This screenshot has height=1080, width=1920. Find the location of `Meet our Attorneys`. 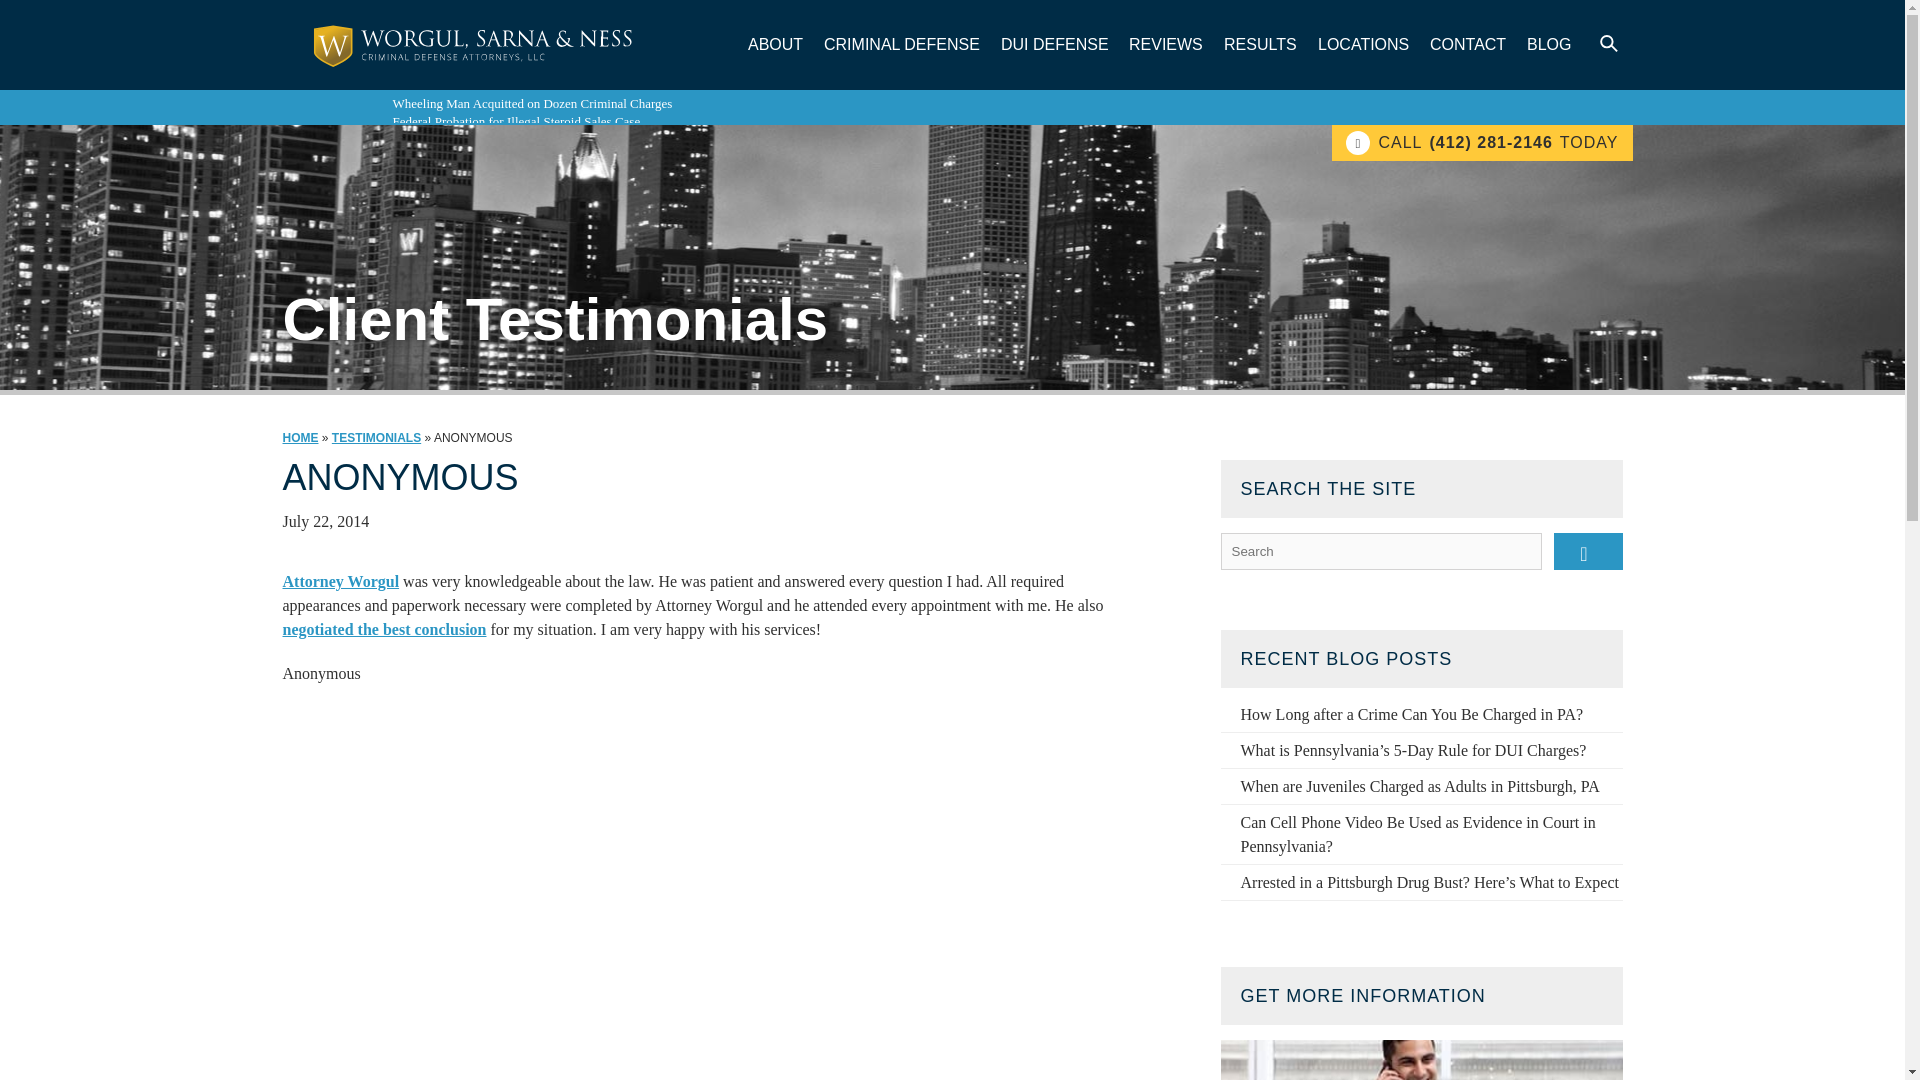

Meet our Attorneys is located at coordinates (1420, 1060).